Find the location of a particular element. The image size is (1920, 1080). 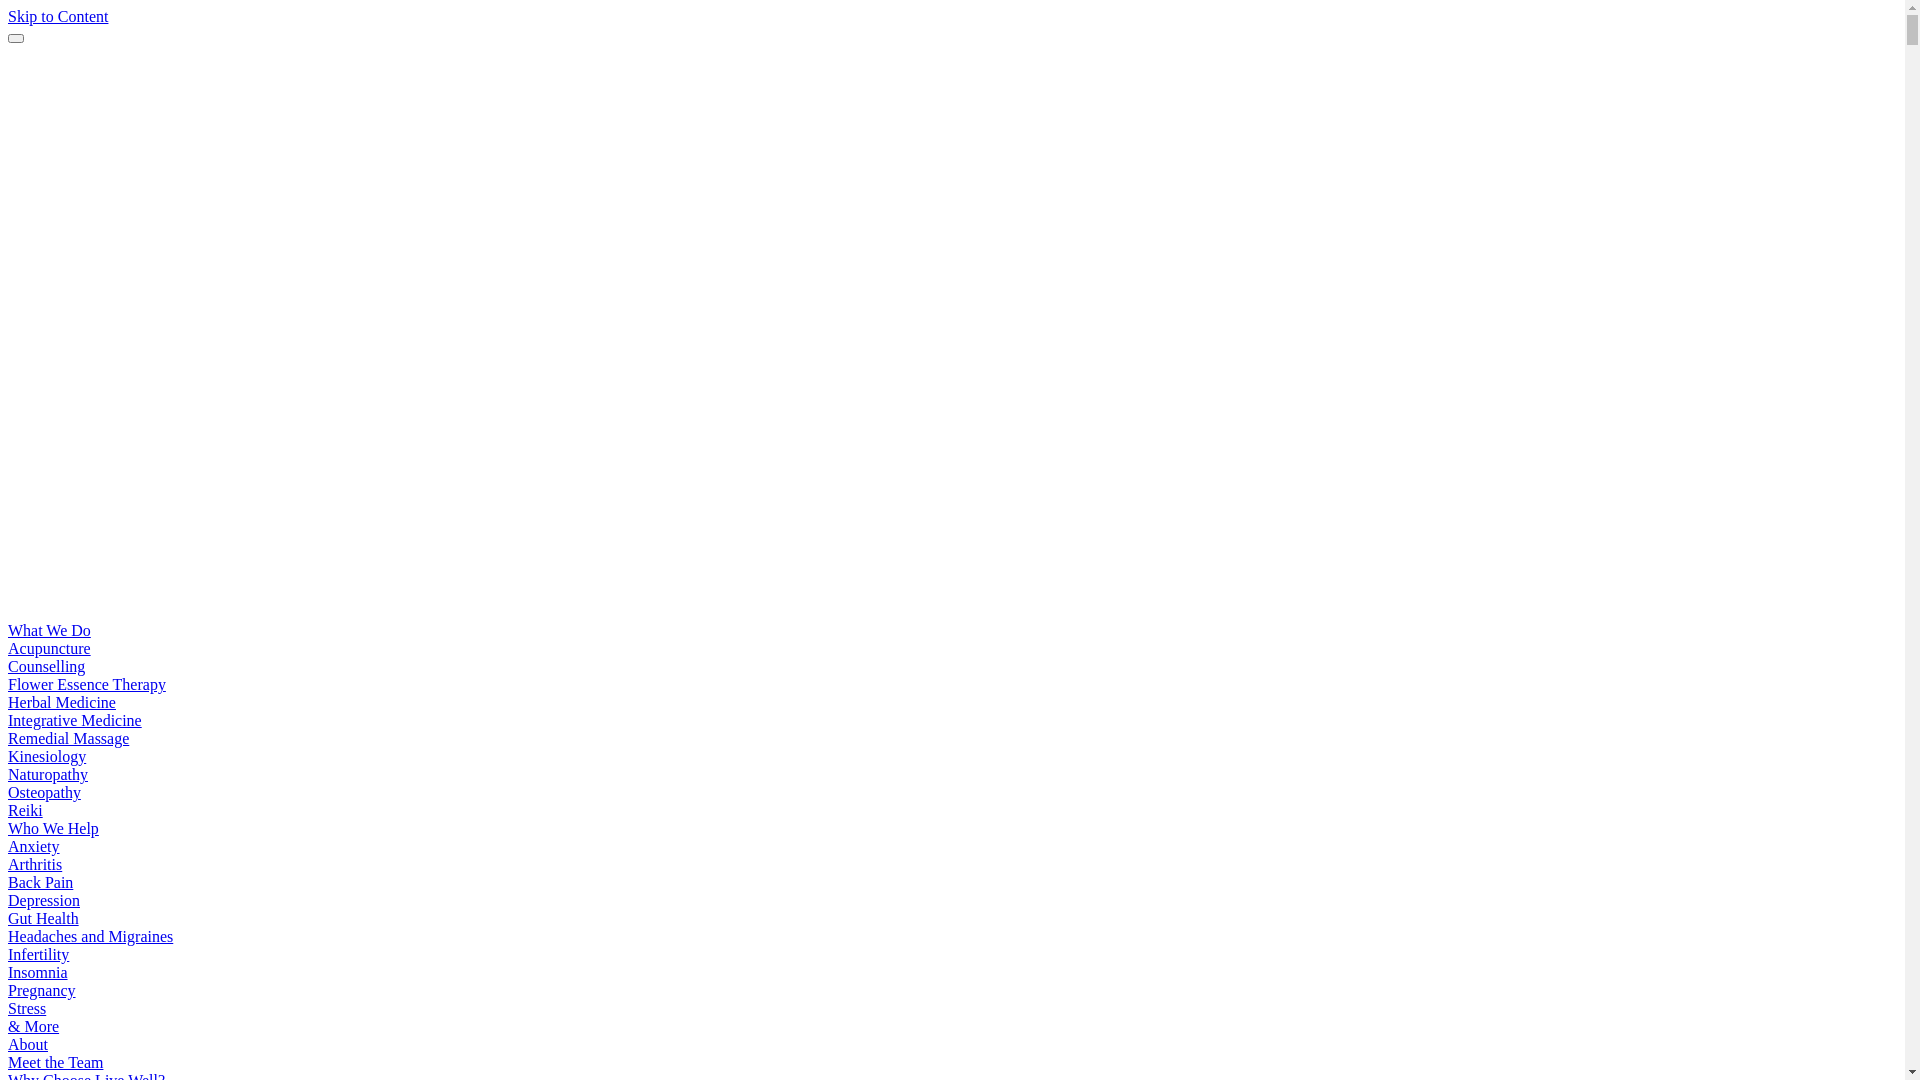

Reiki is located at coordinates (26, 810).